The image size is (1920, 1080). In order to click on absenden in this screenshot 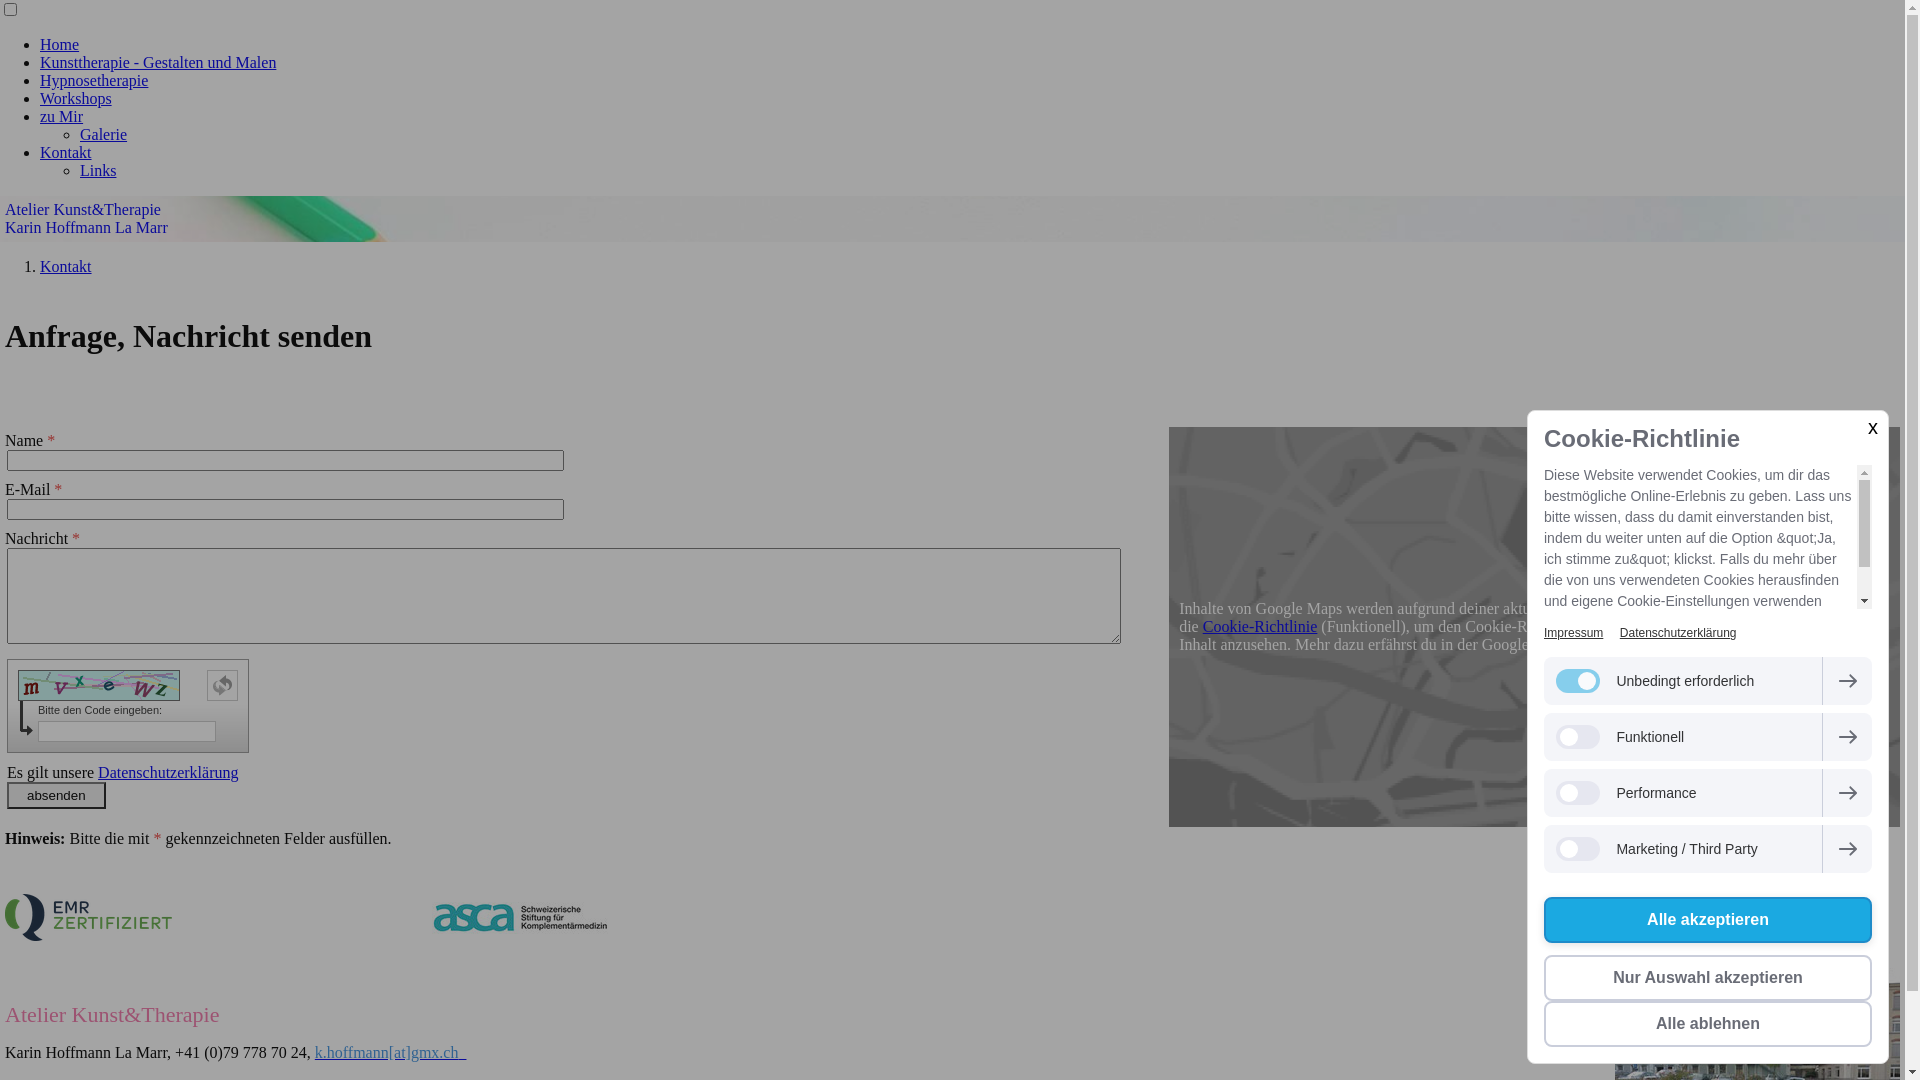, I will do `click(56, 796)`.